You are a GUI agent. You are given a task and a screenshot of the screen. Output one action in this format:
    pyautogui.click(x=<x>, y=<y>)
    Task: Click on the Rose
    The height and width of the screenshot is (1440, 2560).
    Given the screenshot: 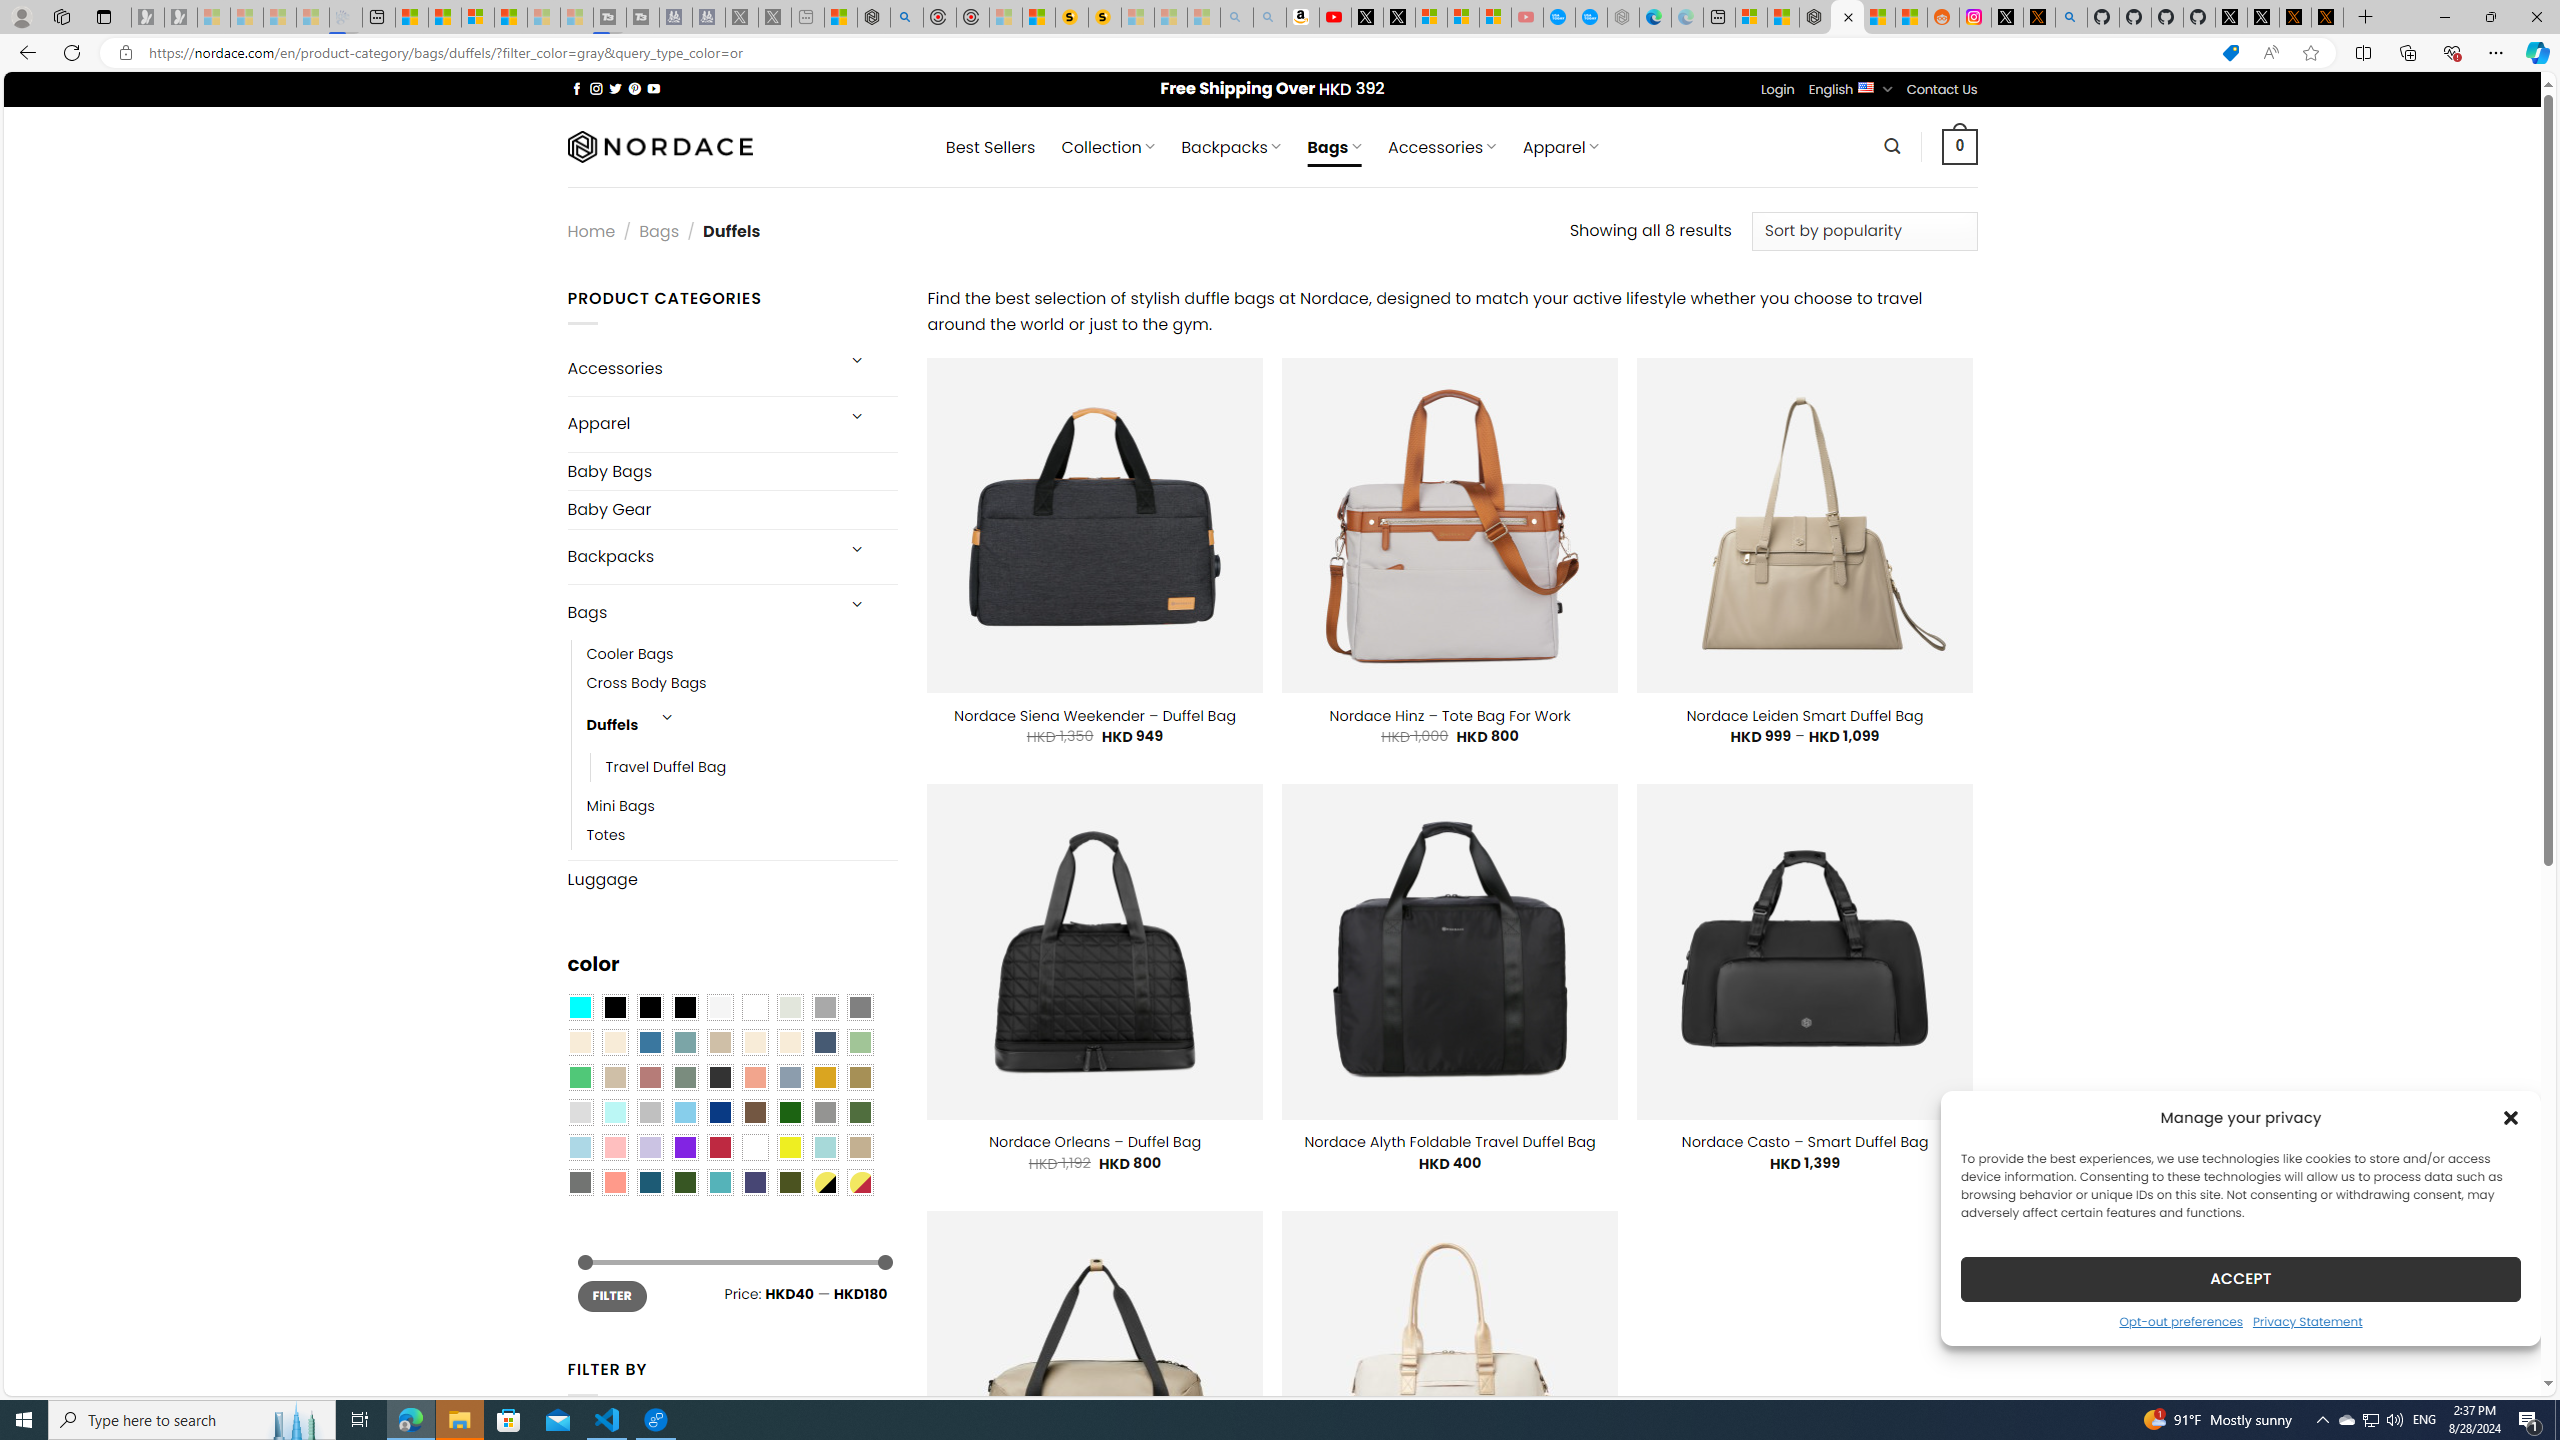 What is the action you would take?
    pyautogui.click(x=650, y=1078)
    